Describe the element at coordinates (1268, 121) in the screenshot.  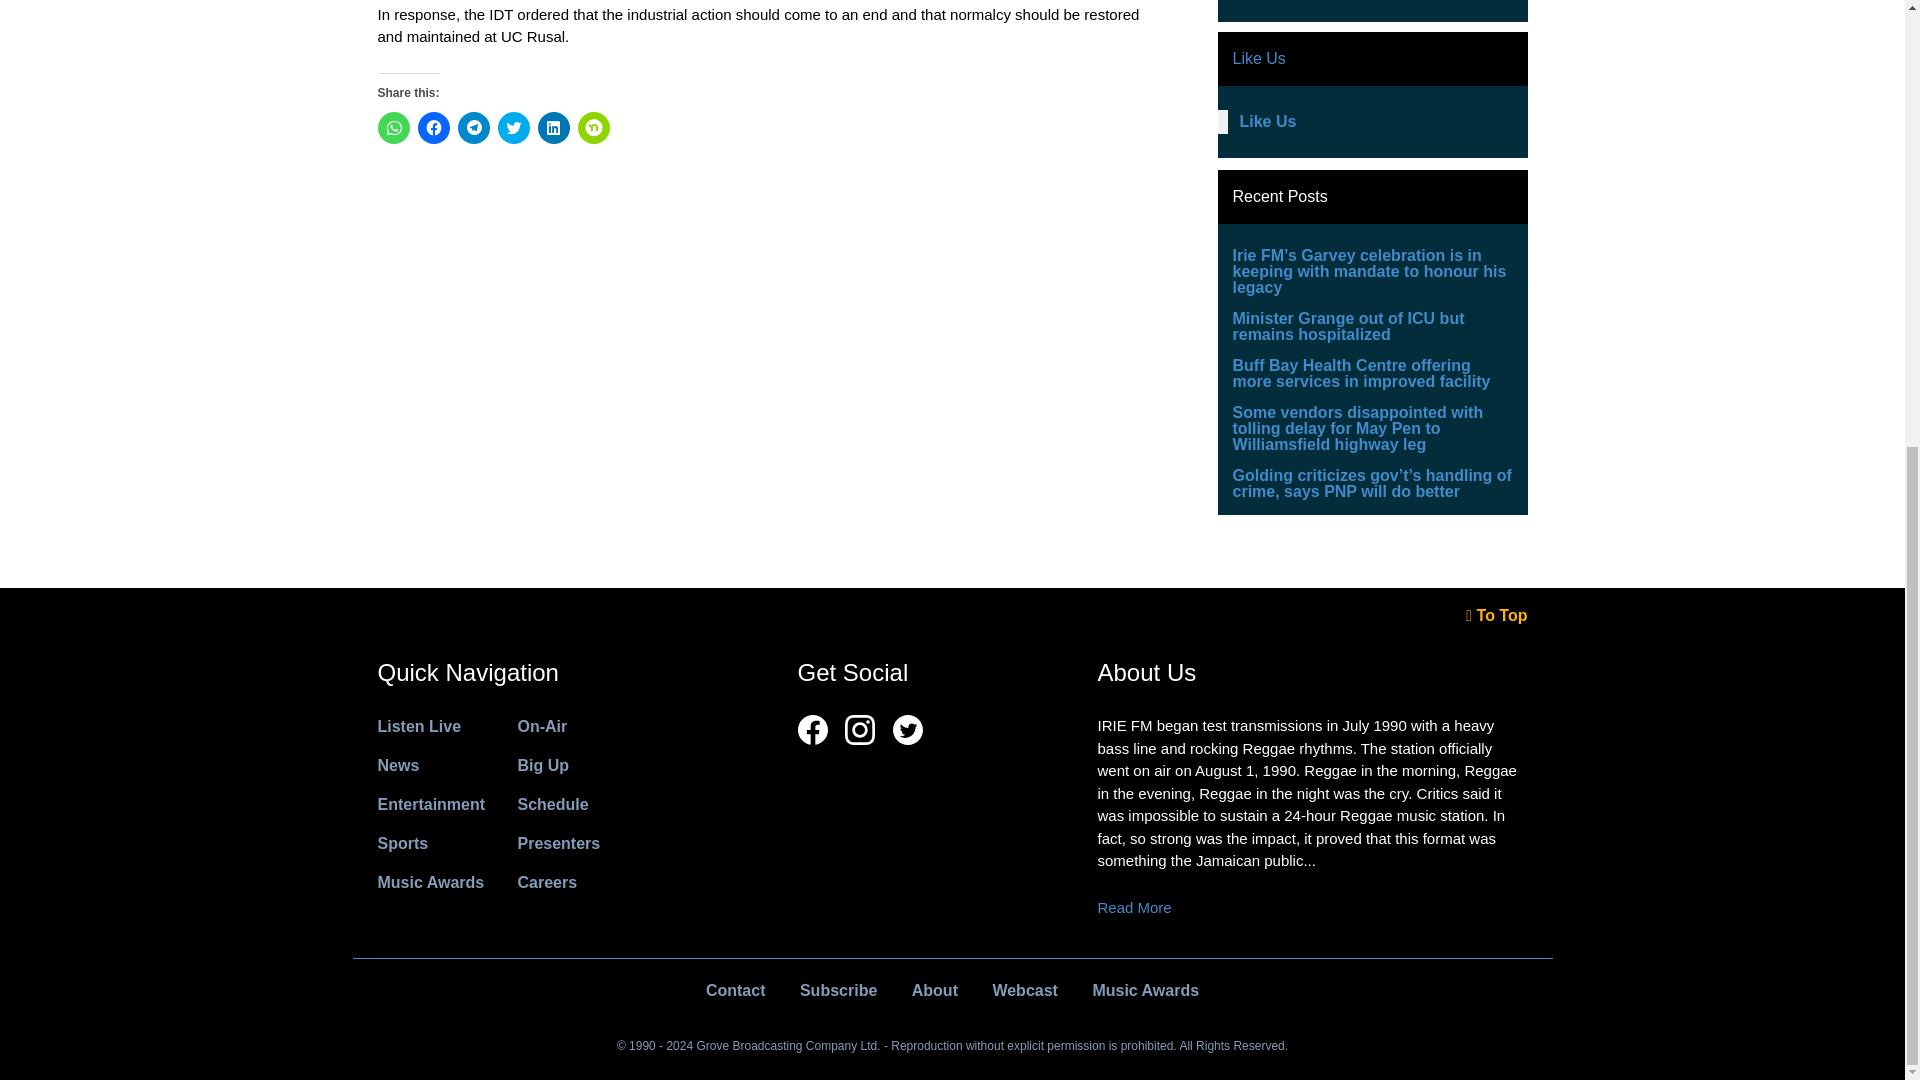
I see `Like Us` at that location.